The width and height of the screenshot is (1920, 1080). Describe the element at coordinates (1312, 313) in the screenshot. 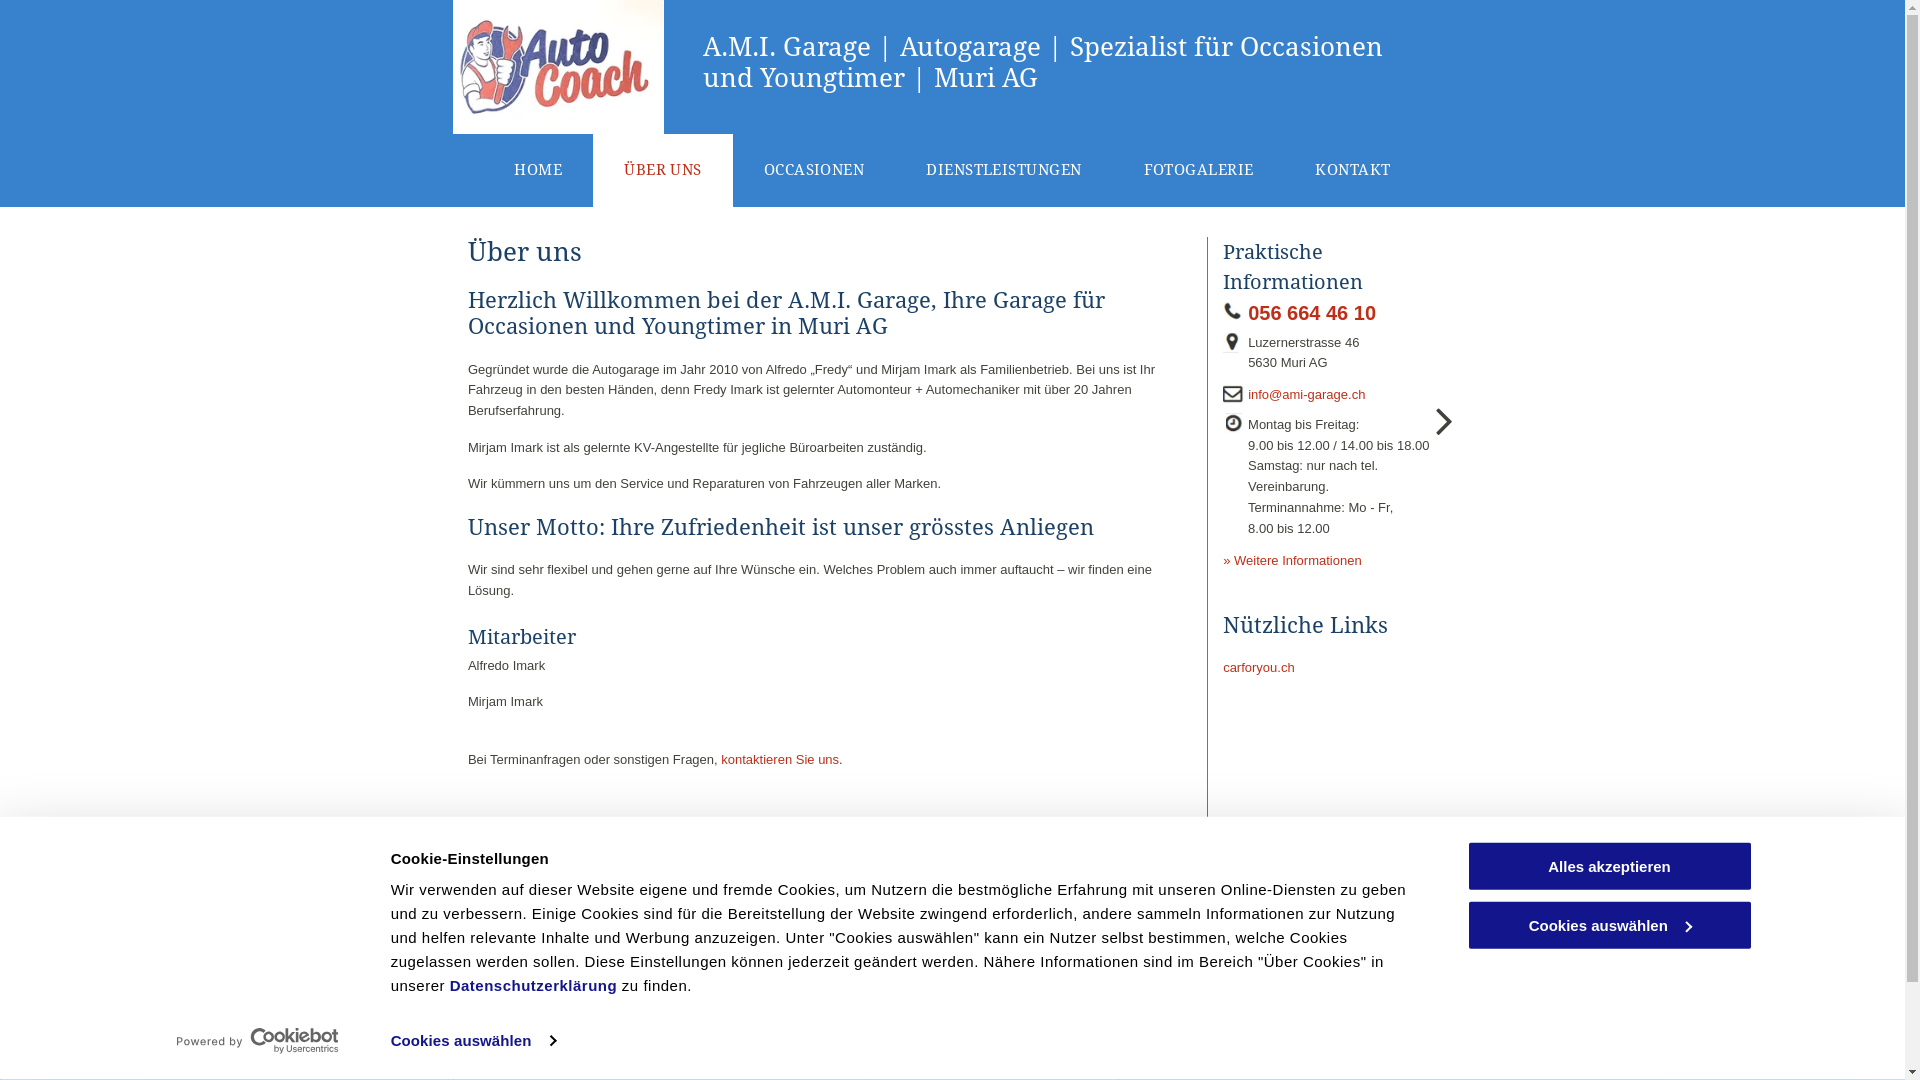

I see `056 664 46 10` at that location.